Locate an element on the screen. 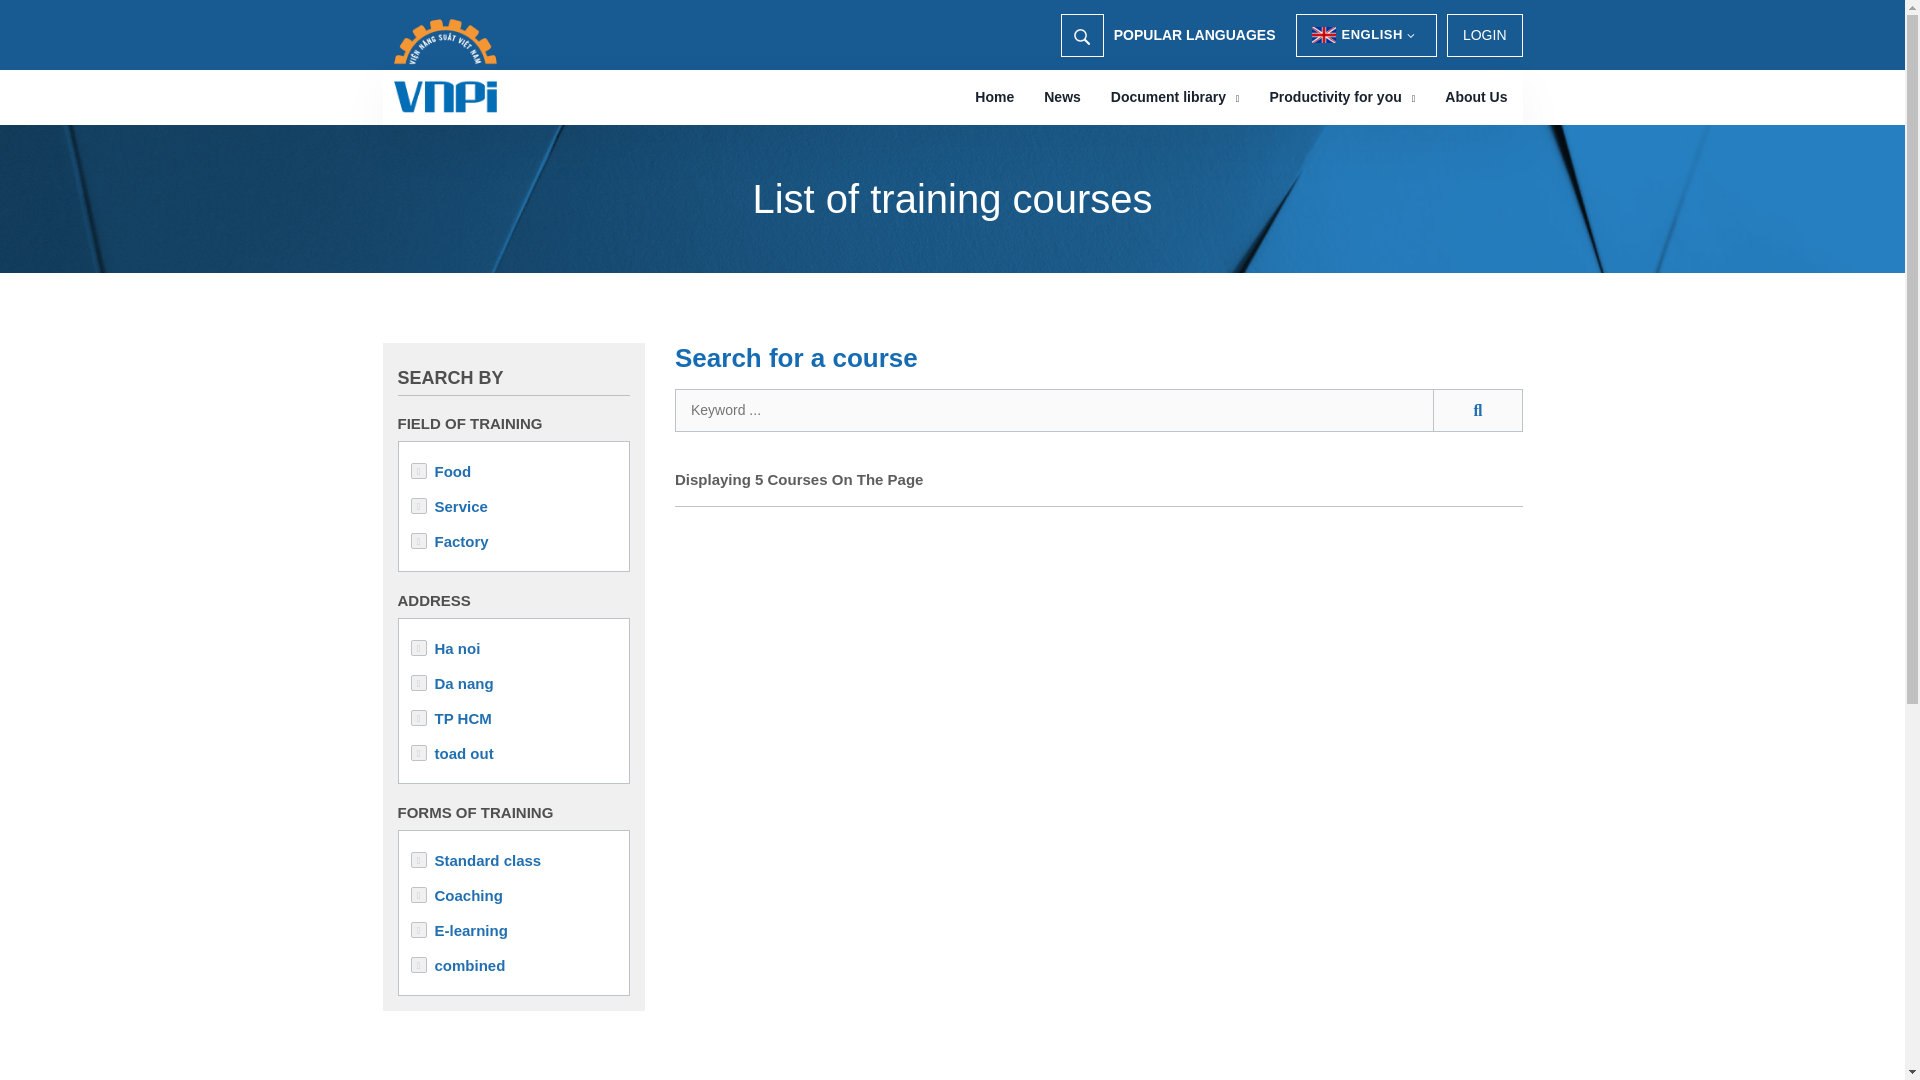  Productivity for you is located at coordinates (1342, 98).